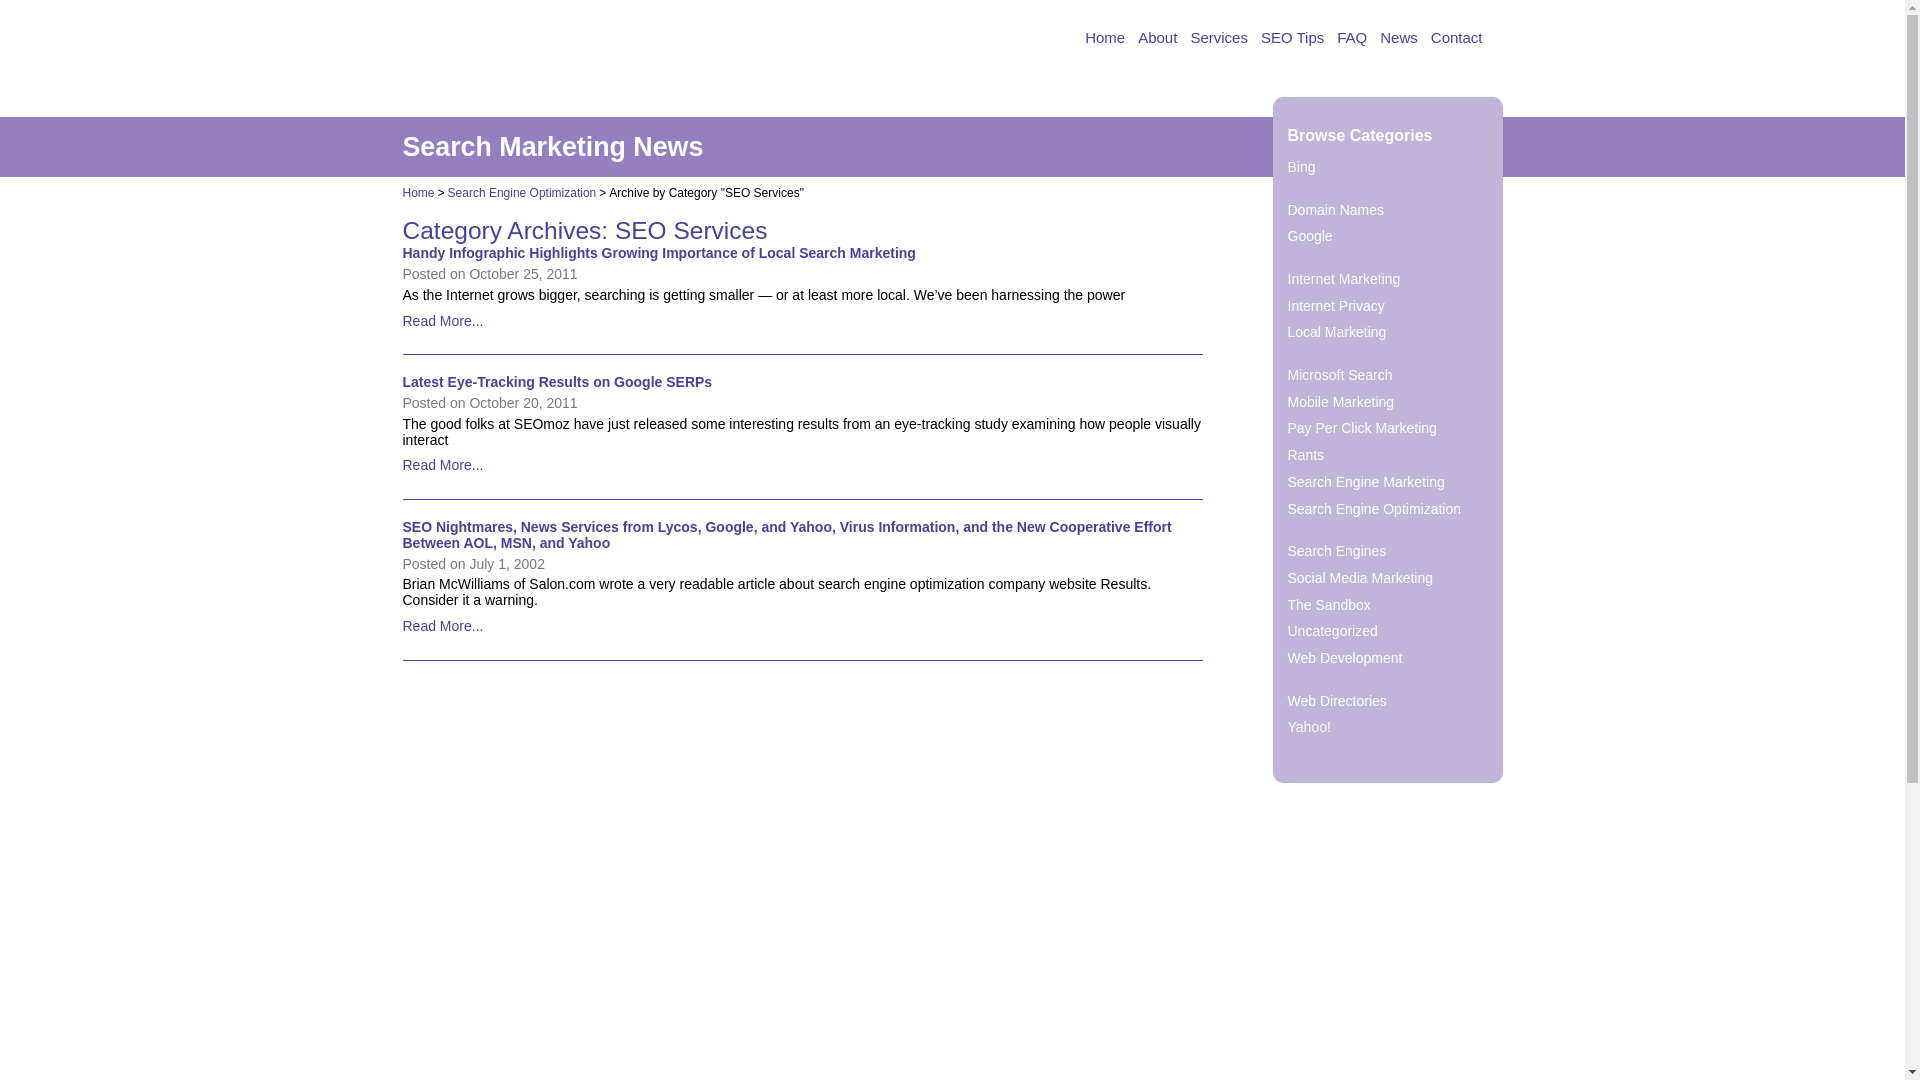  What do you see at coordinates (1219, 38) in the screenshot?
I see `Services` at bounding box center [1219, 38].